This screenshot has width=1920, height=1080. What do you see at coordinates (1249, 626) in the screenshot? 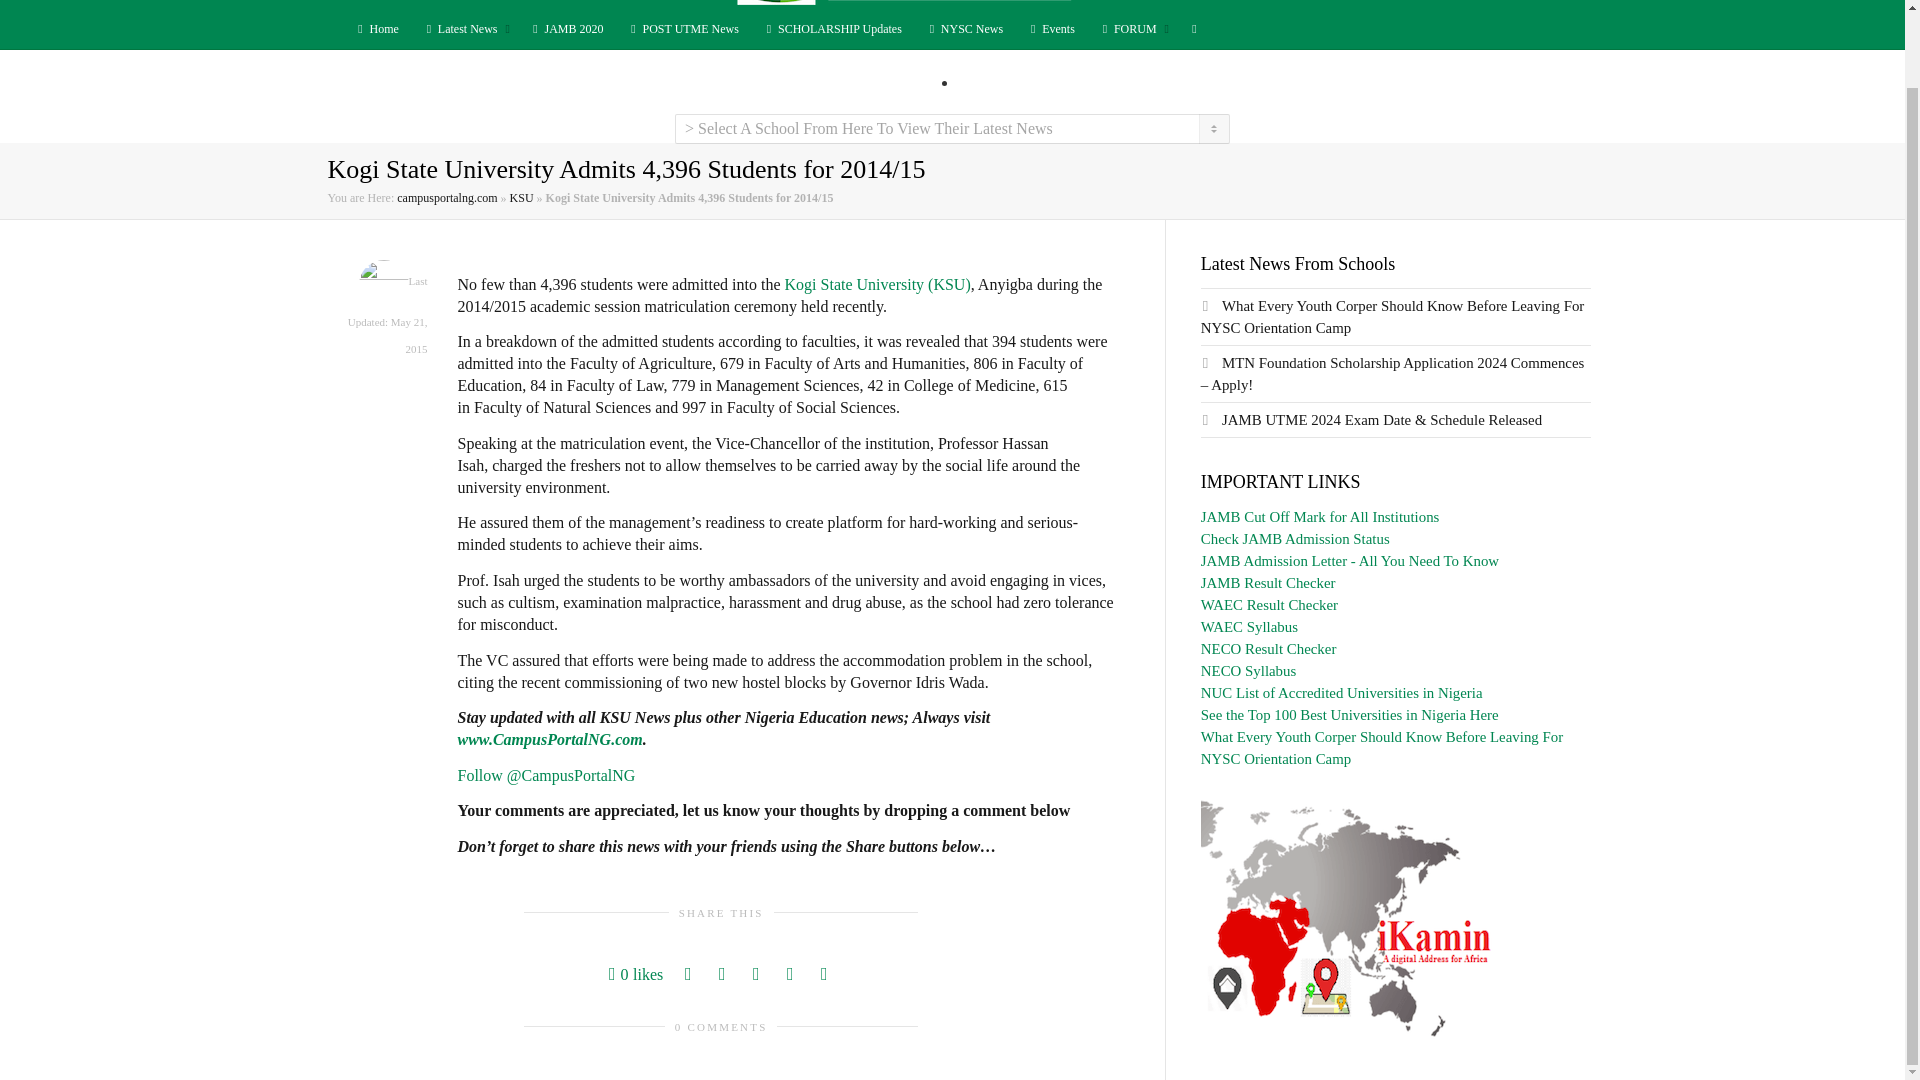
I see `WAEC Syllabus` at bounding box center [1249, 626].